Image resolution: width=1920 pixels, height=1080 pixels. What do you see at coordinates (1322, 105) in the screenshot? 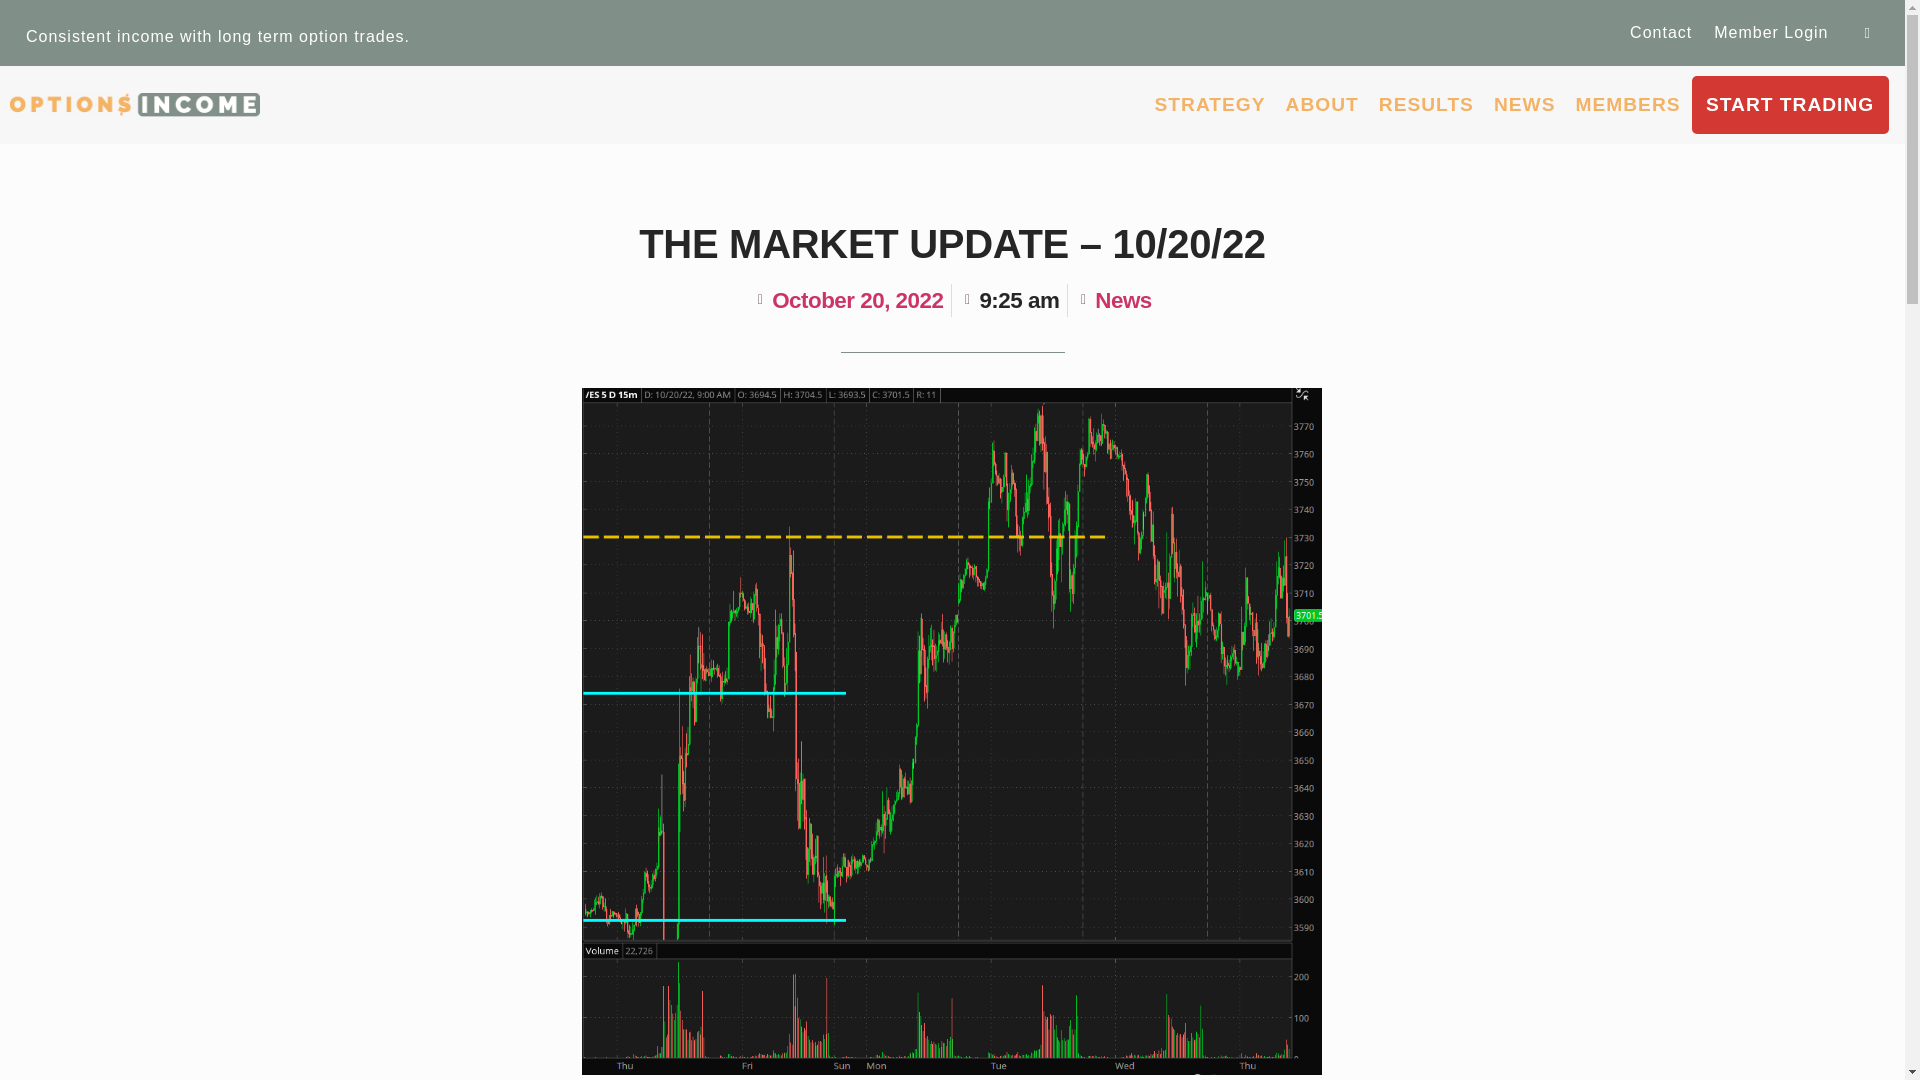
I see `ABOUT` at bounding box center [1322, 105].